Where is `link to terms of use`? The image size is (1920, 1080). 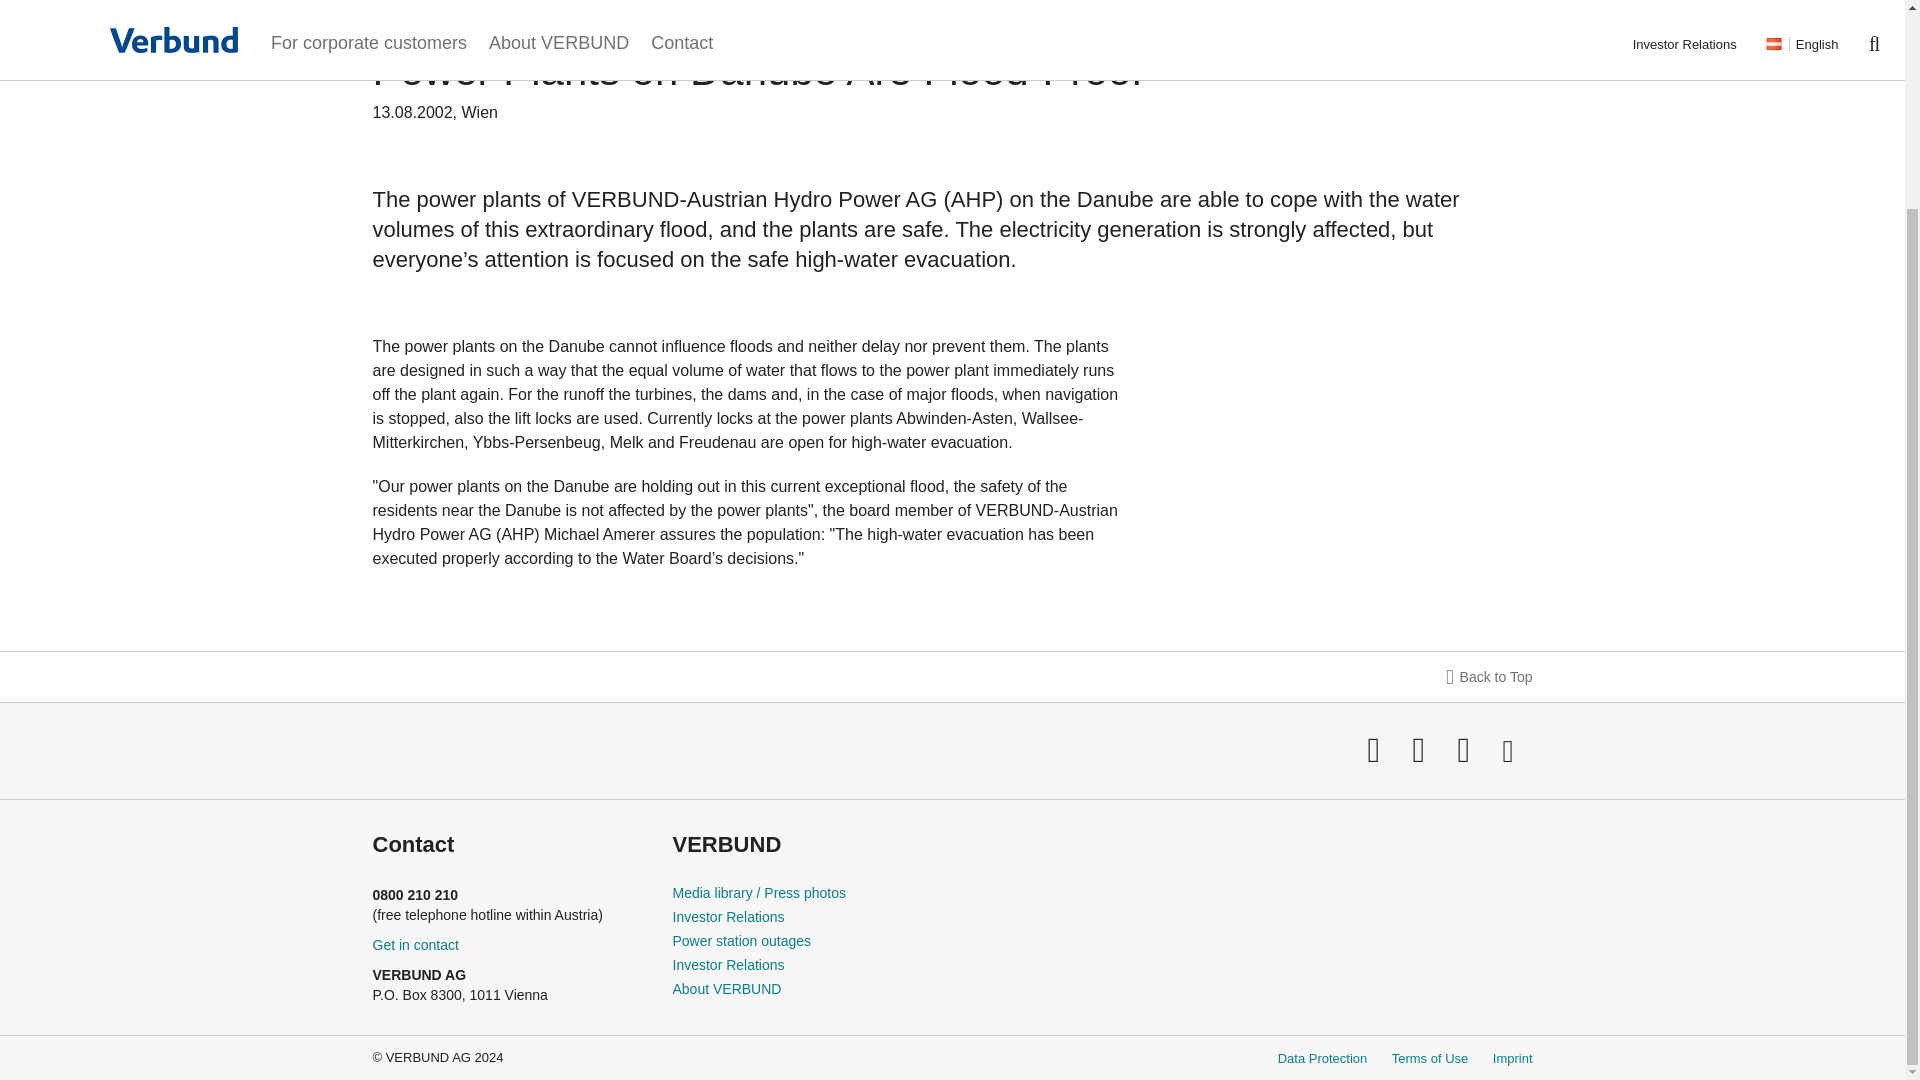
link to terms of use is located at coordinates (1430, 1058).